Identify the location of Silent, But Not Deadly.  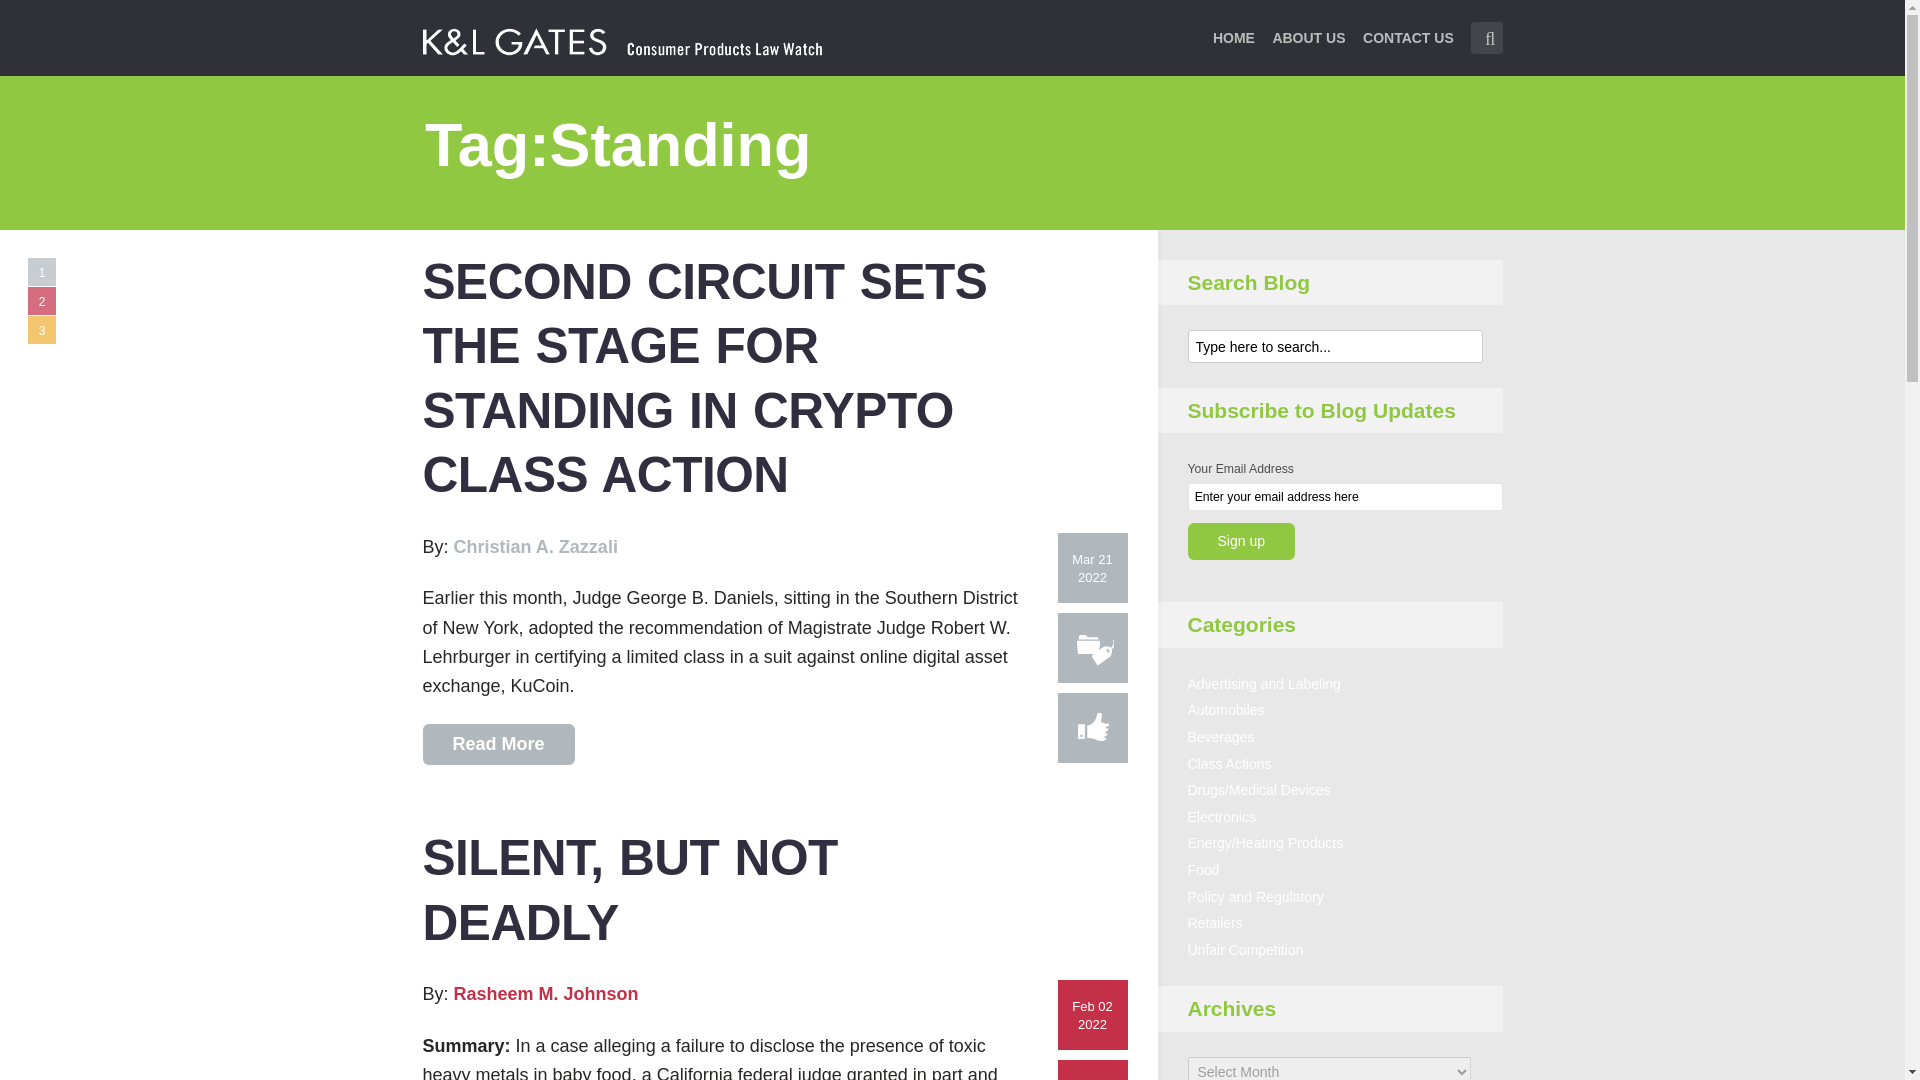
(630, 890).